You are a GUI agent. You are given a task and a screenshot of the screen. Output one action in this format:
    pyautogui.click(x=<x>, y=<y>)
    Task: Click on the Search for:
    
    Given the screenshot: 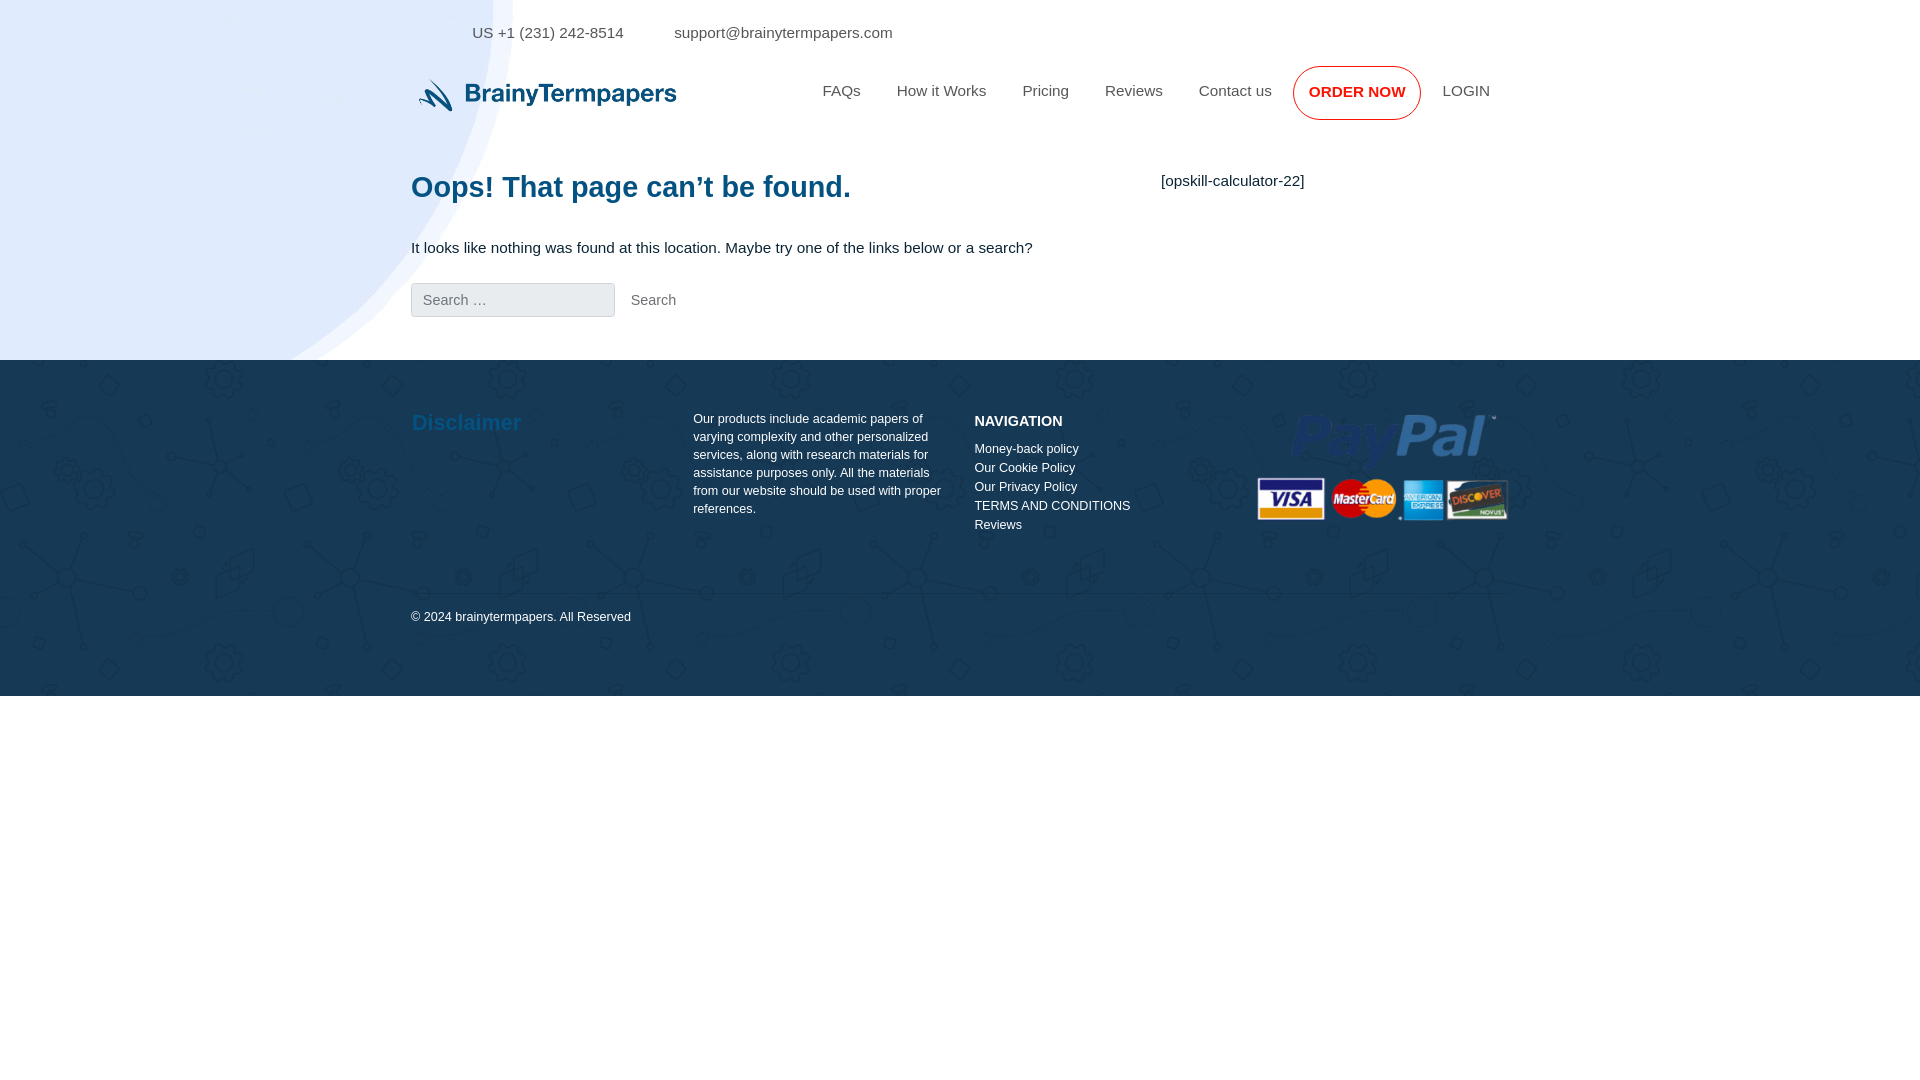 What is the action you would take?
    pyautogui.click(x=570, y=333)
    